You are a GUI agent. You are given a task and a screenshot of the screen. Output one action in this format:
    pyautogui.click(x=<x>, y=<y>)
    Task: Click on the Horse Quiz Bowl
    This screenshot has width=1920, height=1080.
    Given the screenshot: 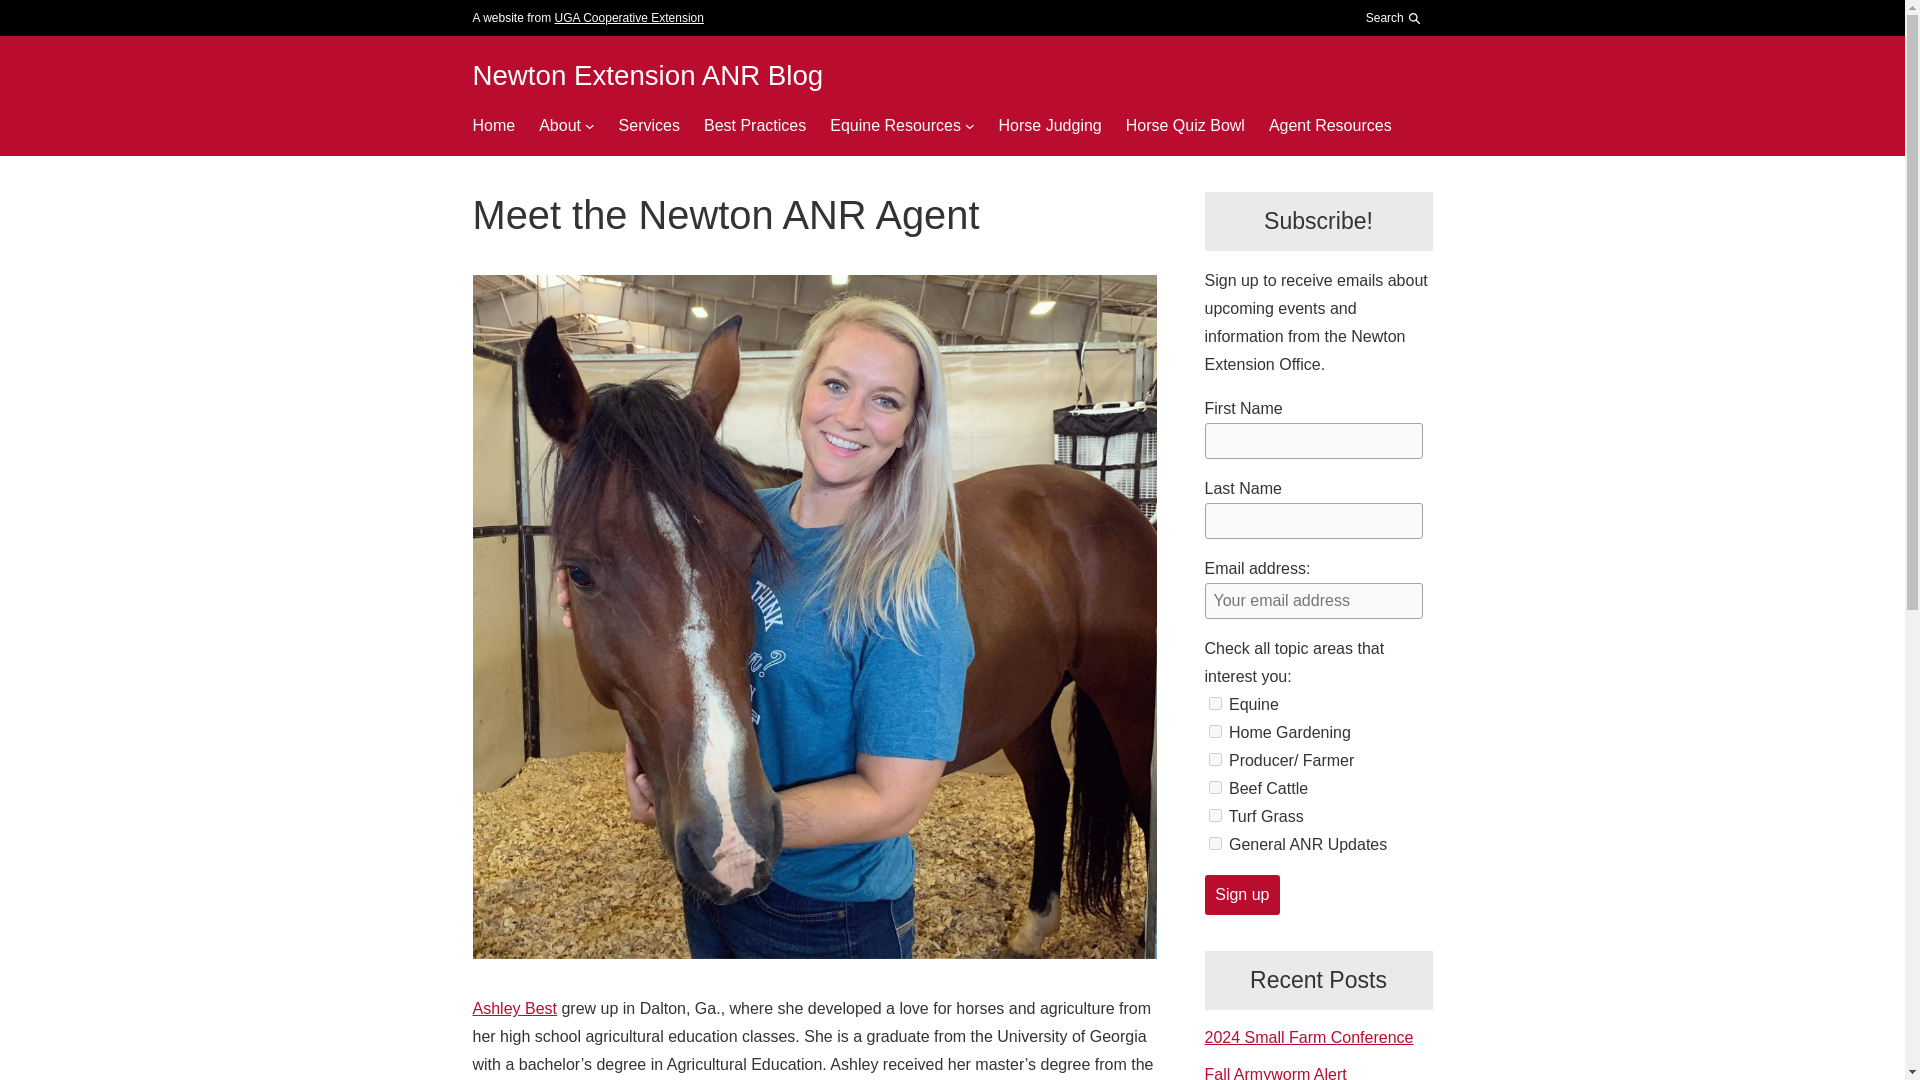 What is the action you would take?
    pyautogui.click(x=1184, y=126)
    